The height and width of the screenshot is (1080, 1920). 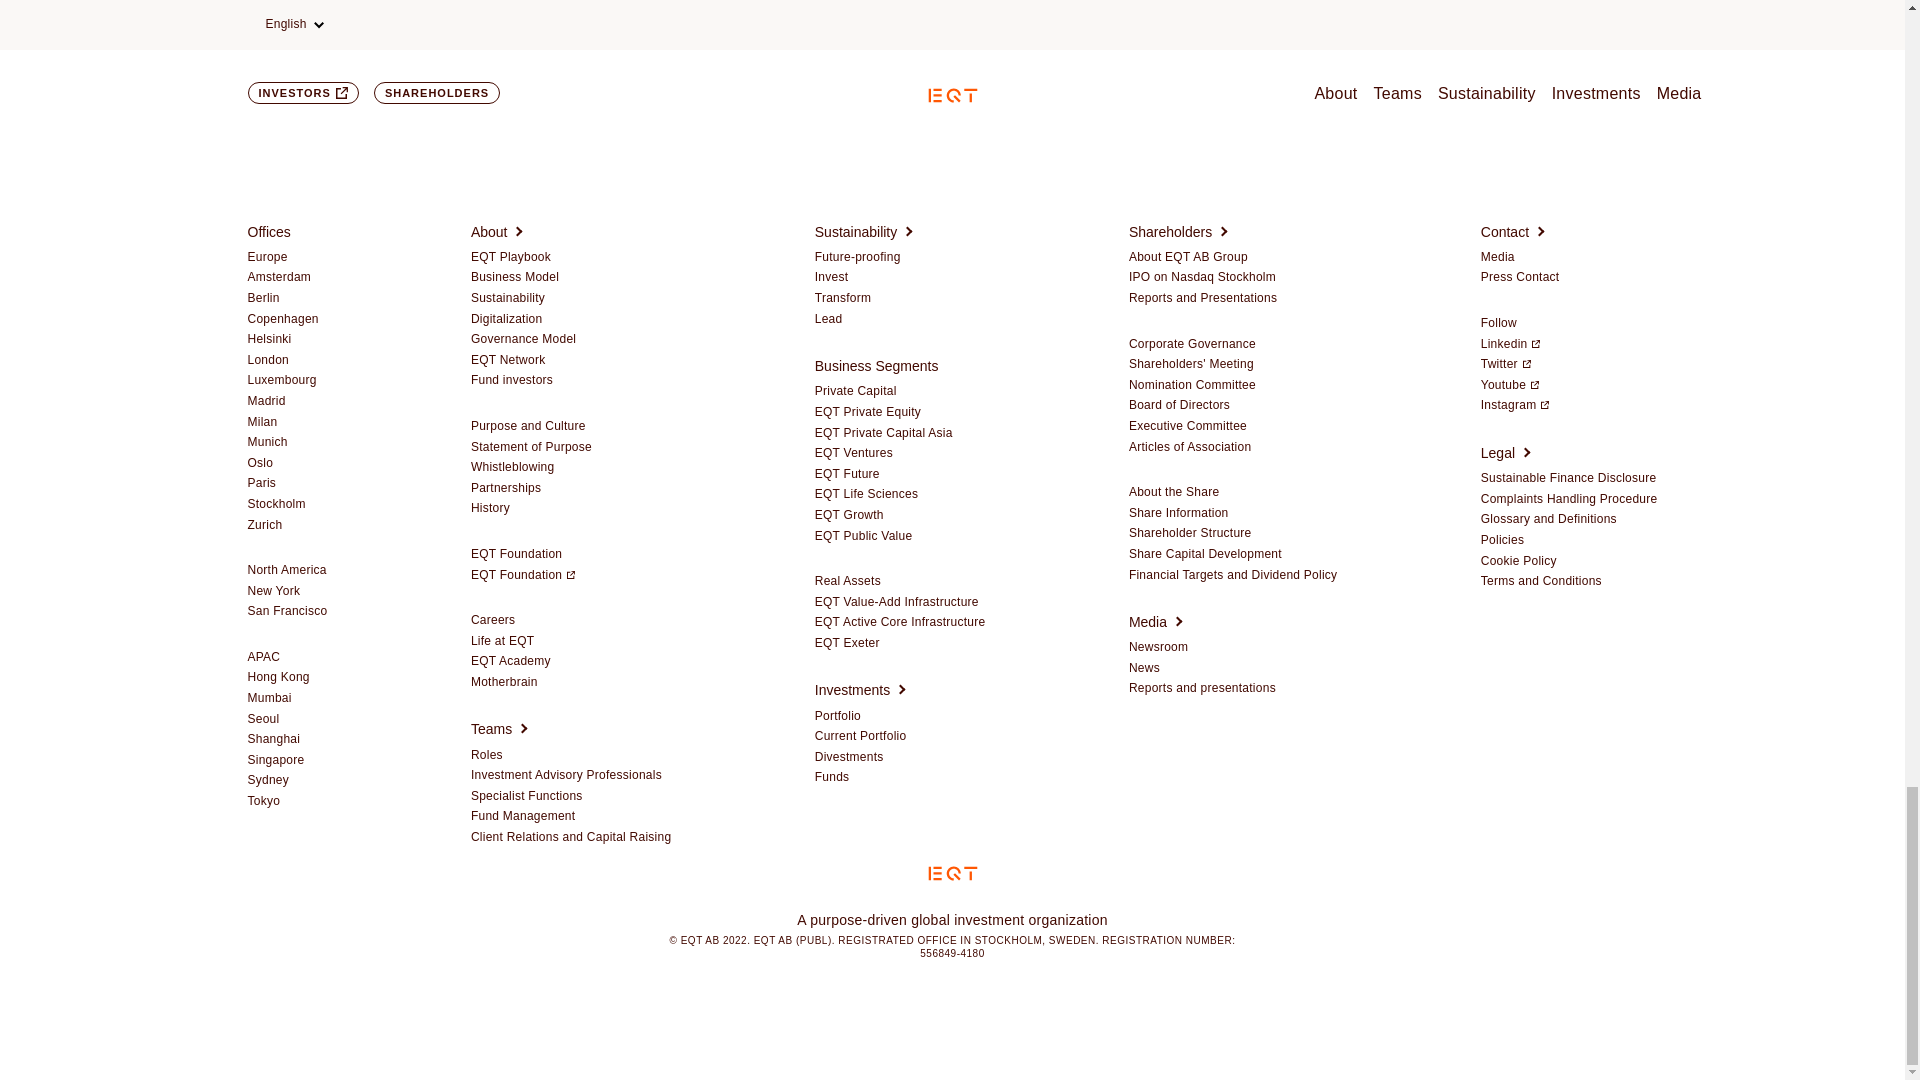 What do you see at coordinates (268, 781) in the screenshot?
I see `Sydney` at bounding box center [268, 781].